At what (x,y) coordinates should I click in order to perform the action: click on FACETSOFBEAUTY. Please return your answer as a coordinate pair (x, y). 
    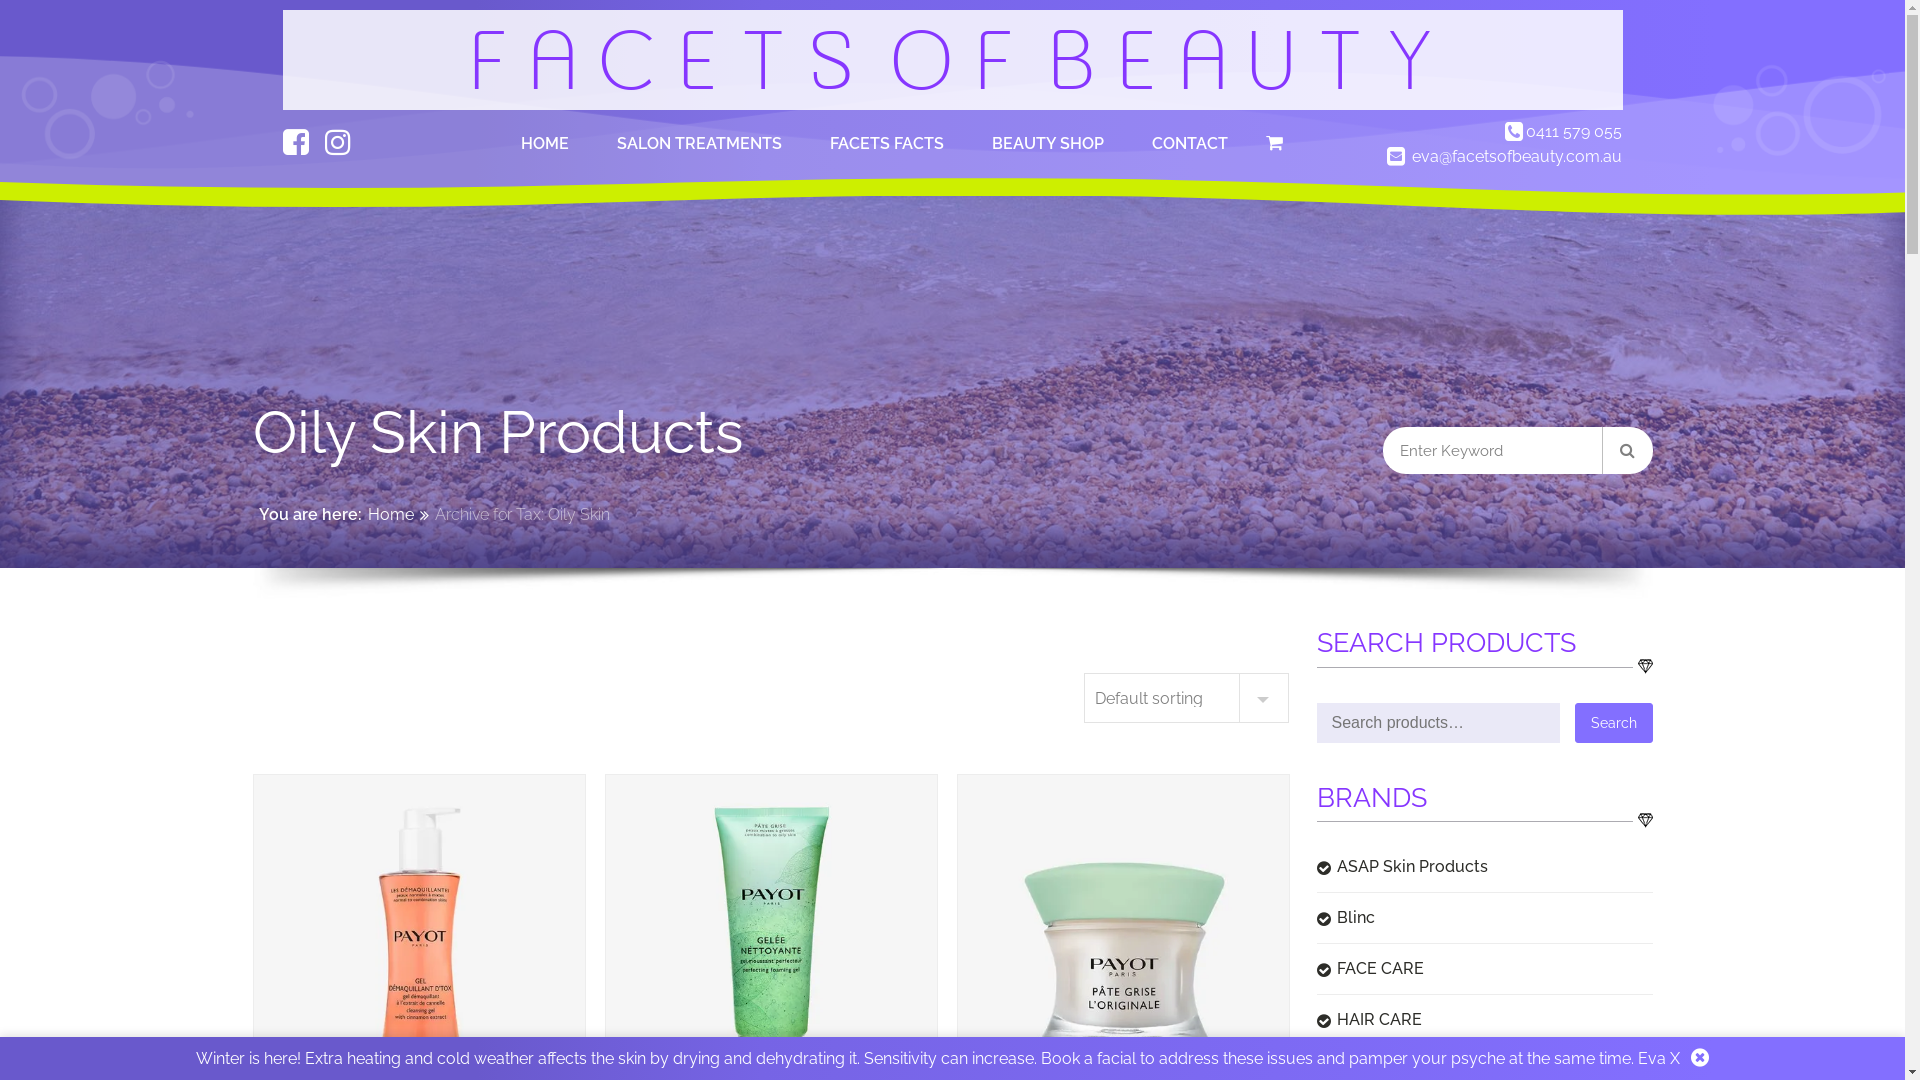
    Looking at the image, I should click on (952, 60).